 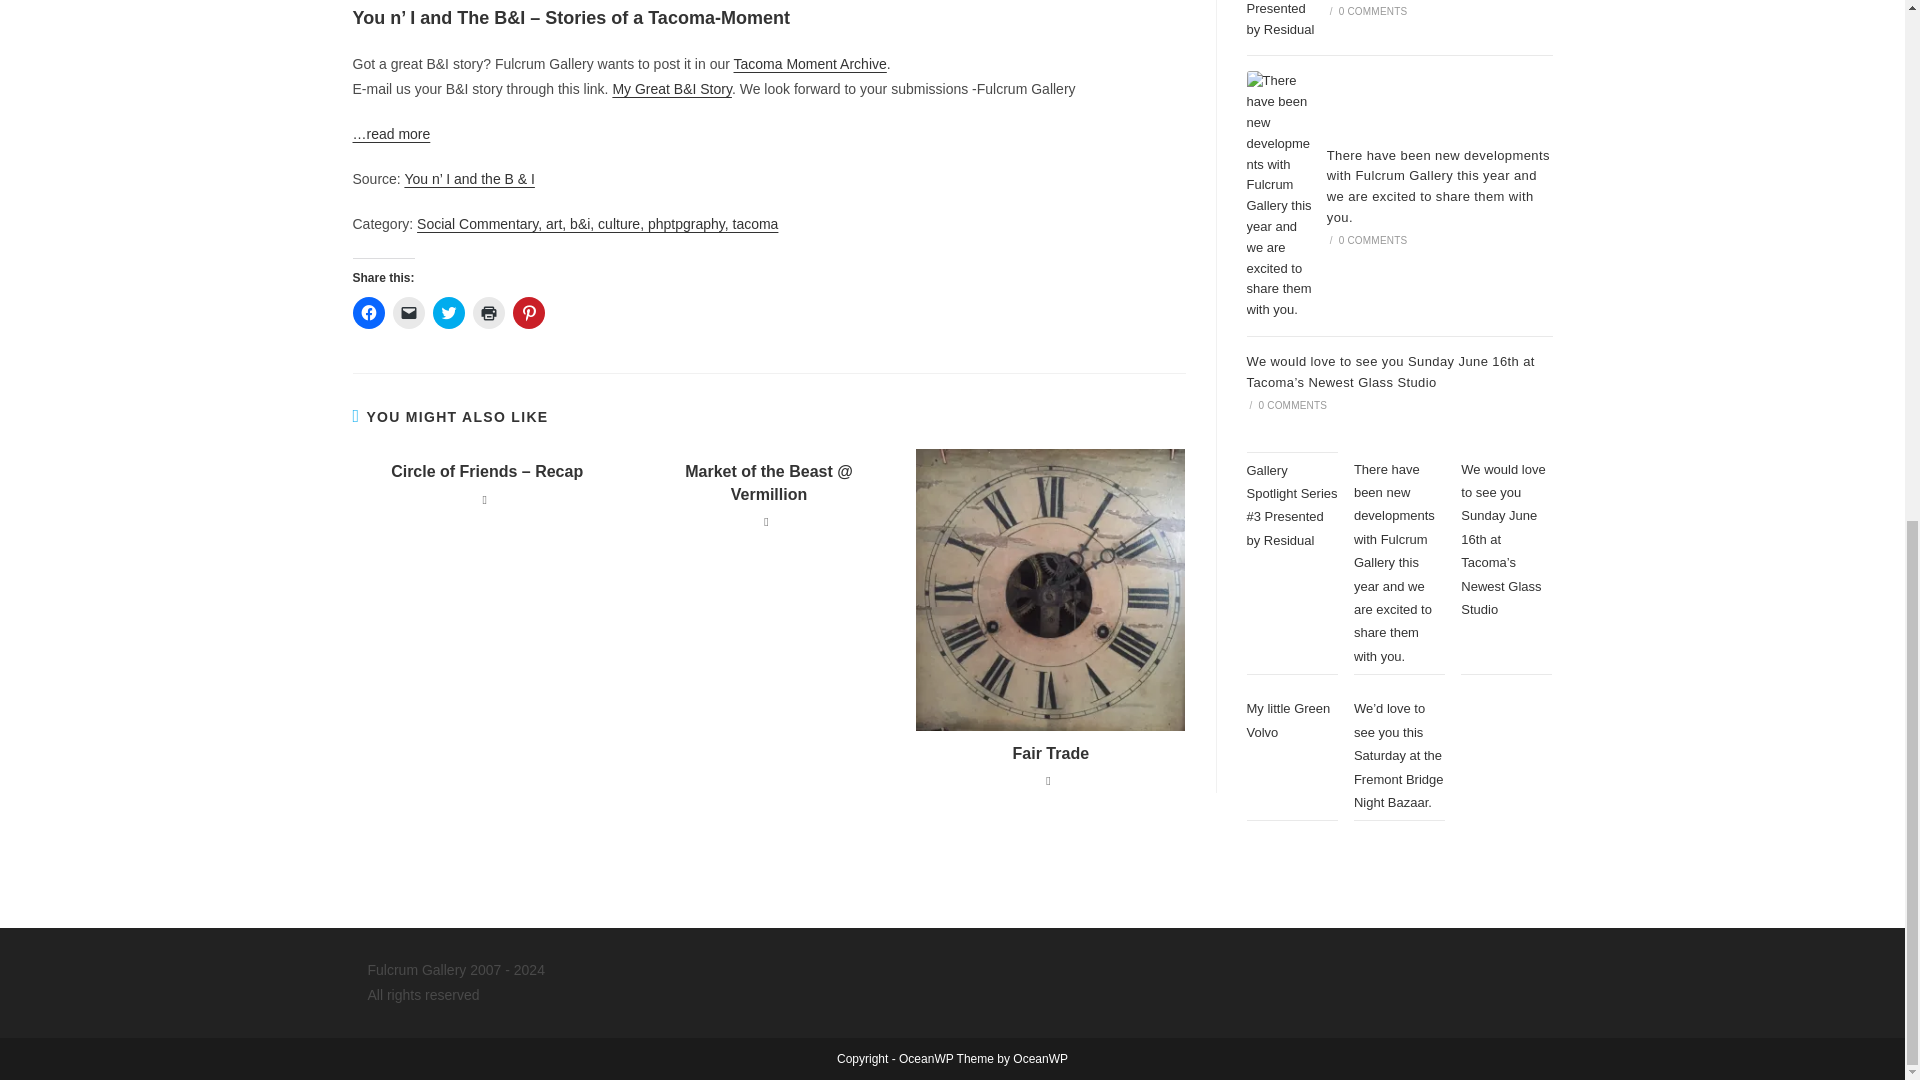 I want to click on Click to share on Facebook, so click(x=368, y=313).